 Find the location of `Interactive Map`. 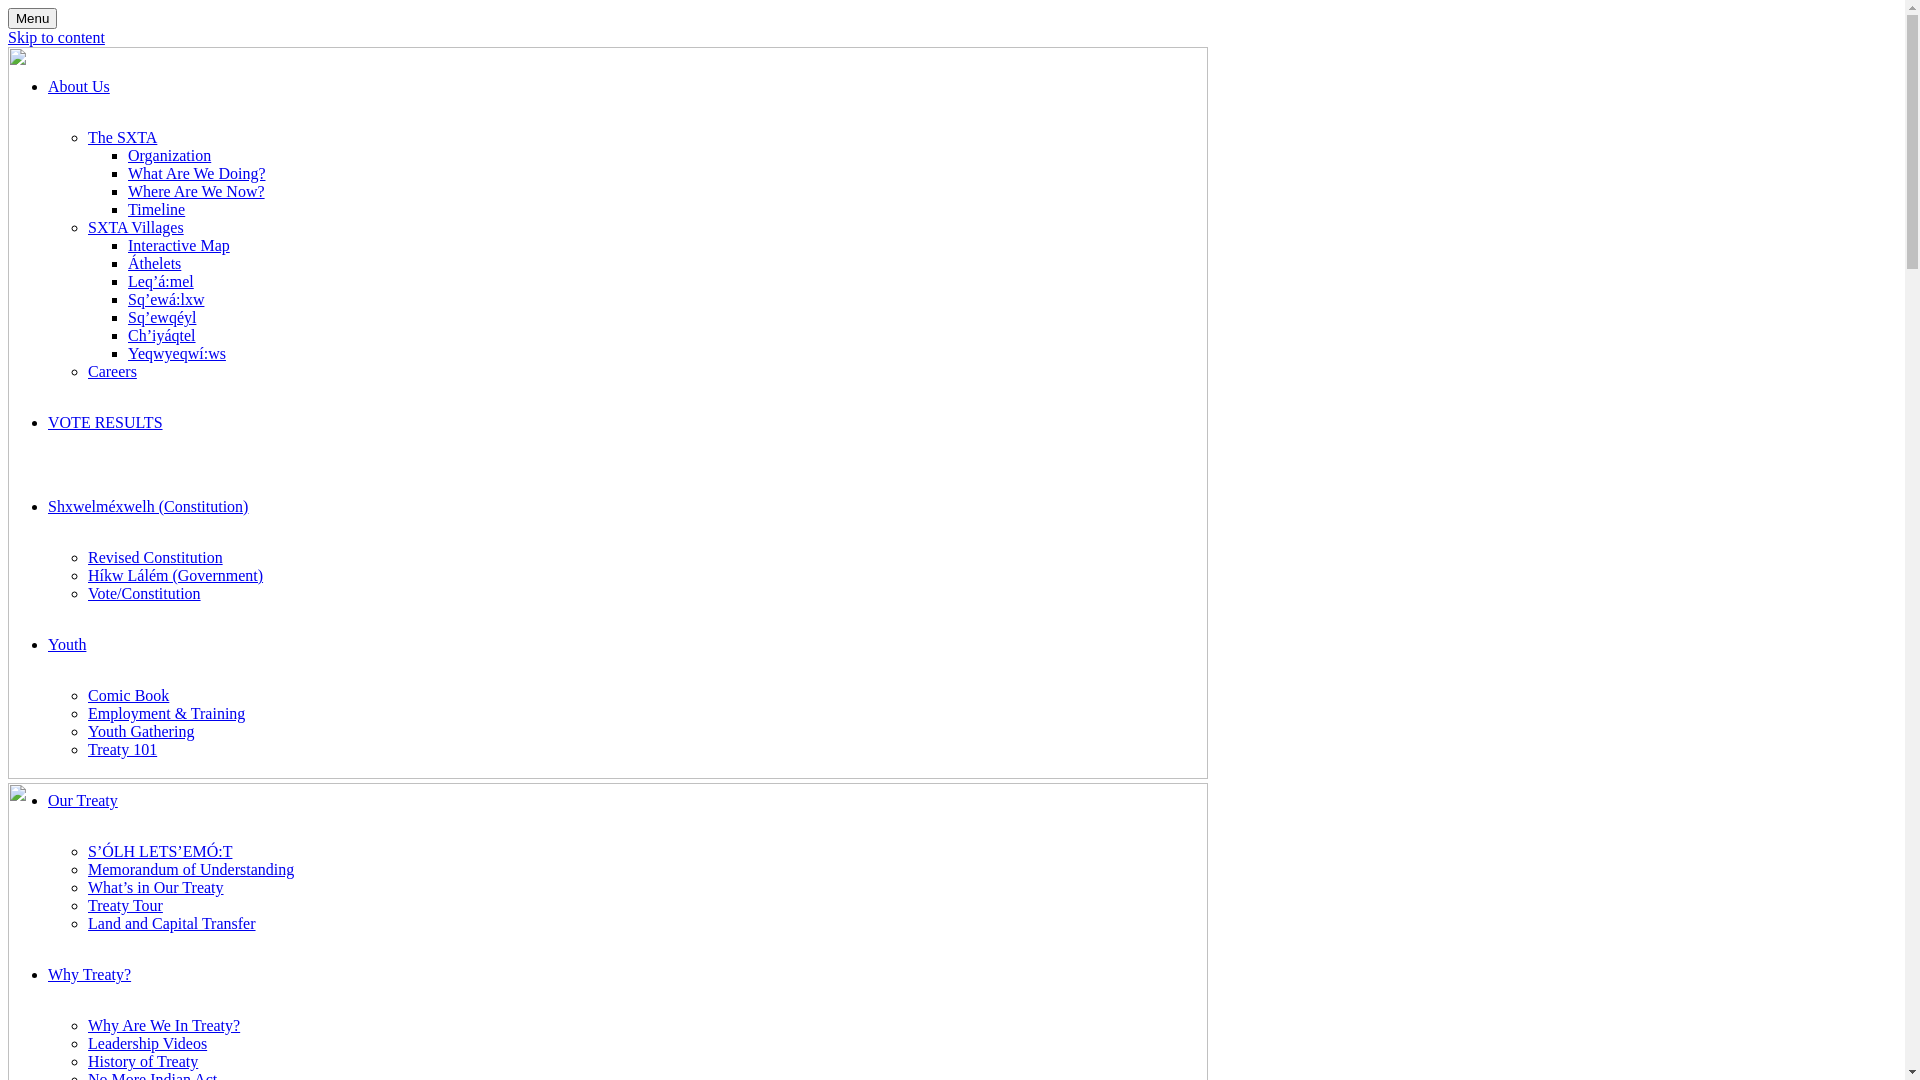

Interactive Map is located at coordinates (179, 246).